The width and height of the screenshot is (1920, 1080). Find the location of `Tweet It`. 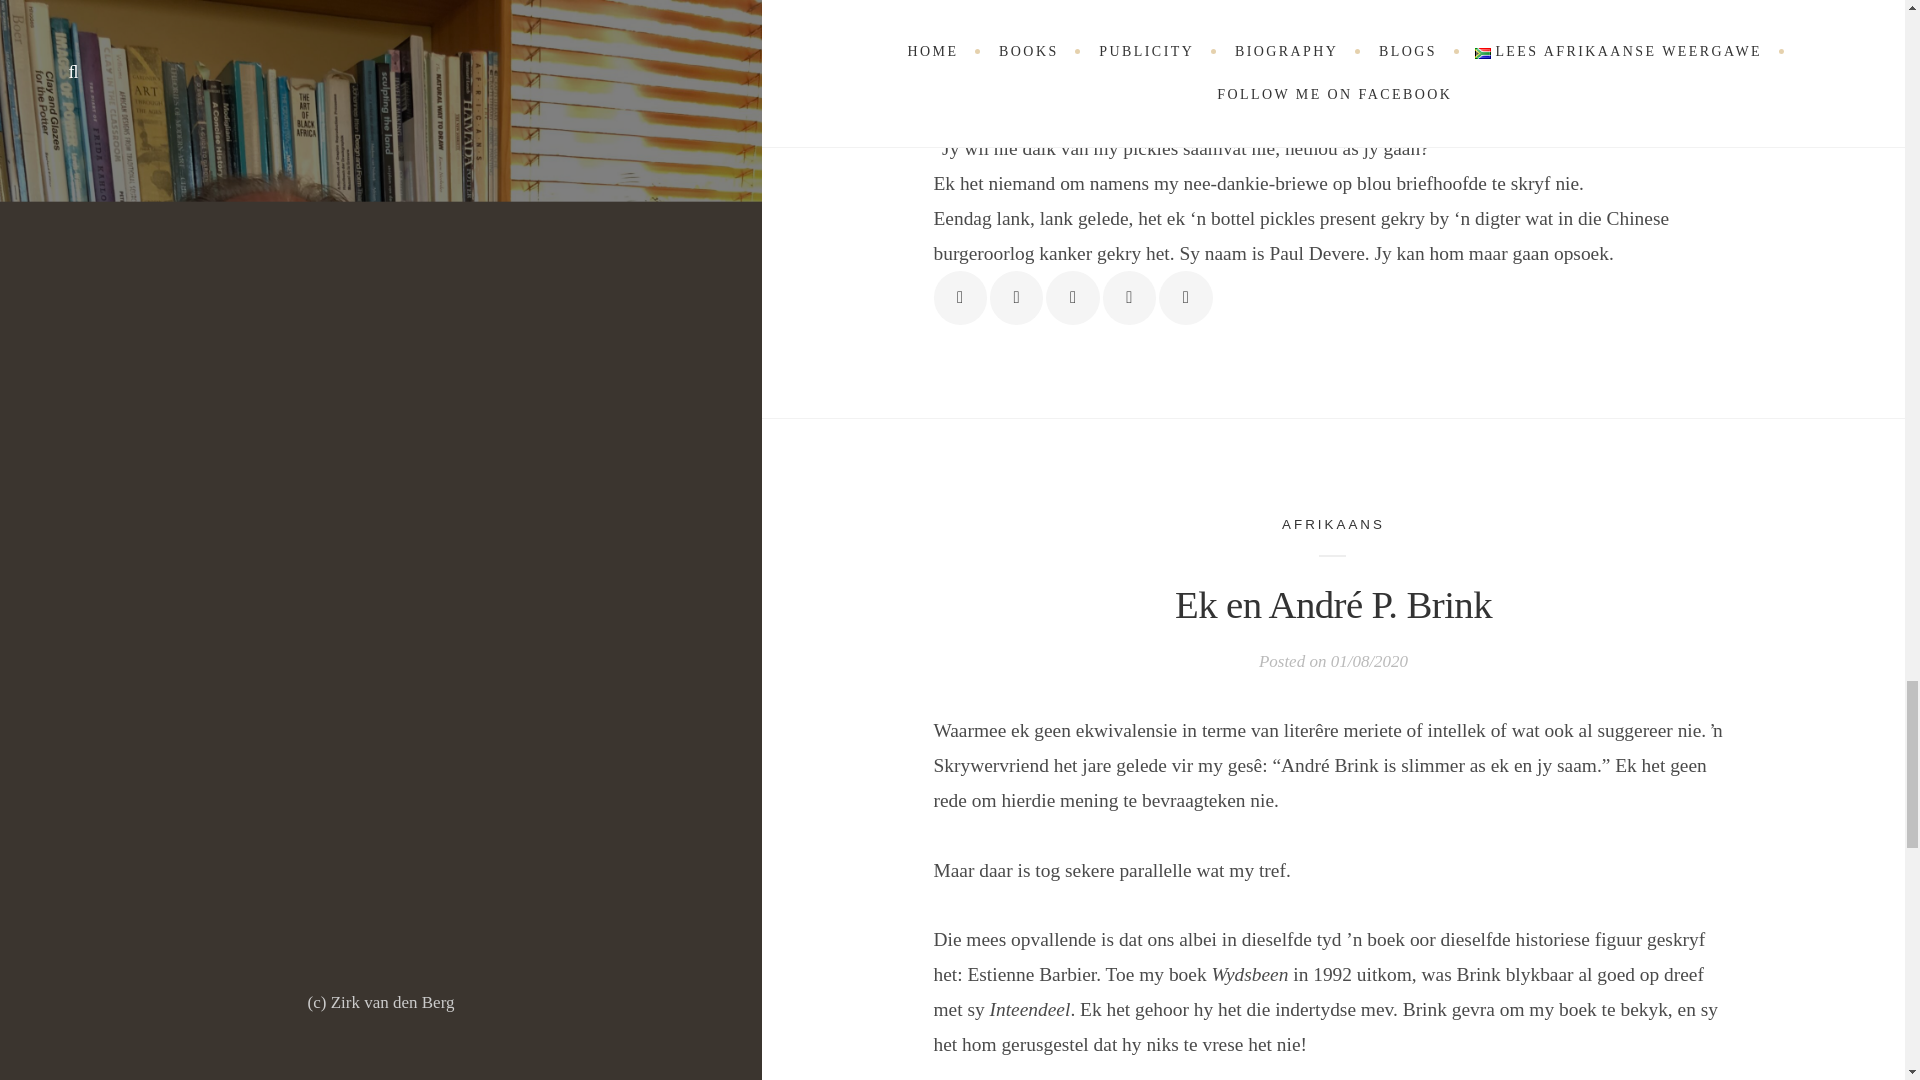

Tweet It is located at coordinates (1016, 298).